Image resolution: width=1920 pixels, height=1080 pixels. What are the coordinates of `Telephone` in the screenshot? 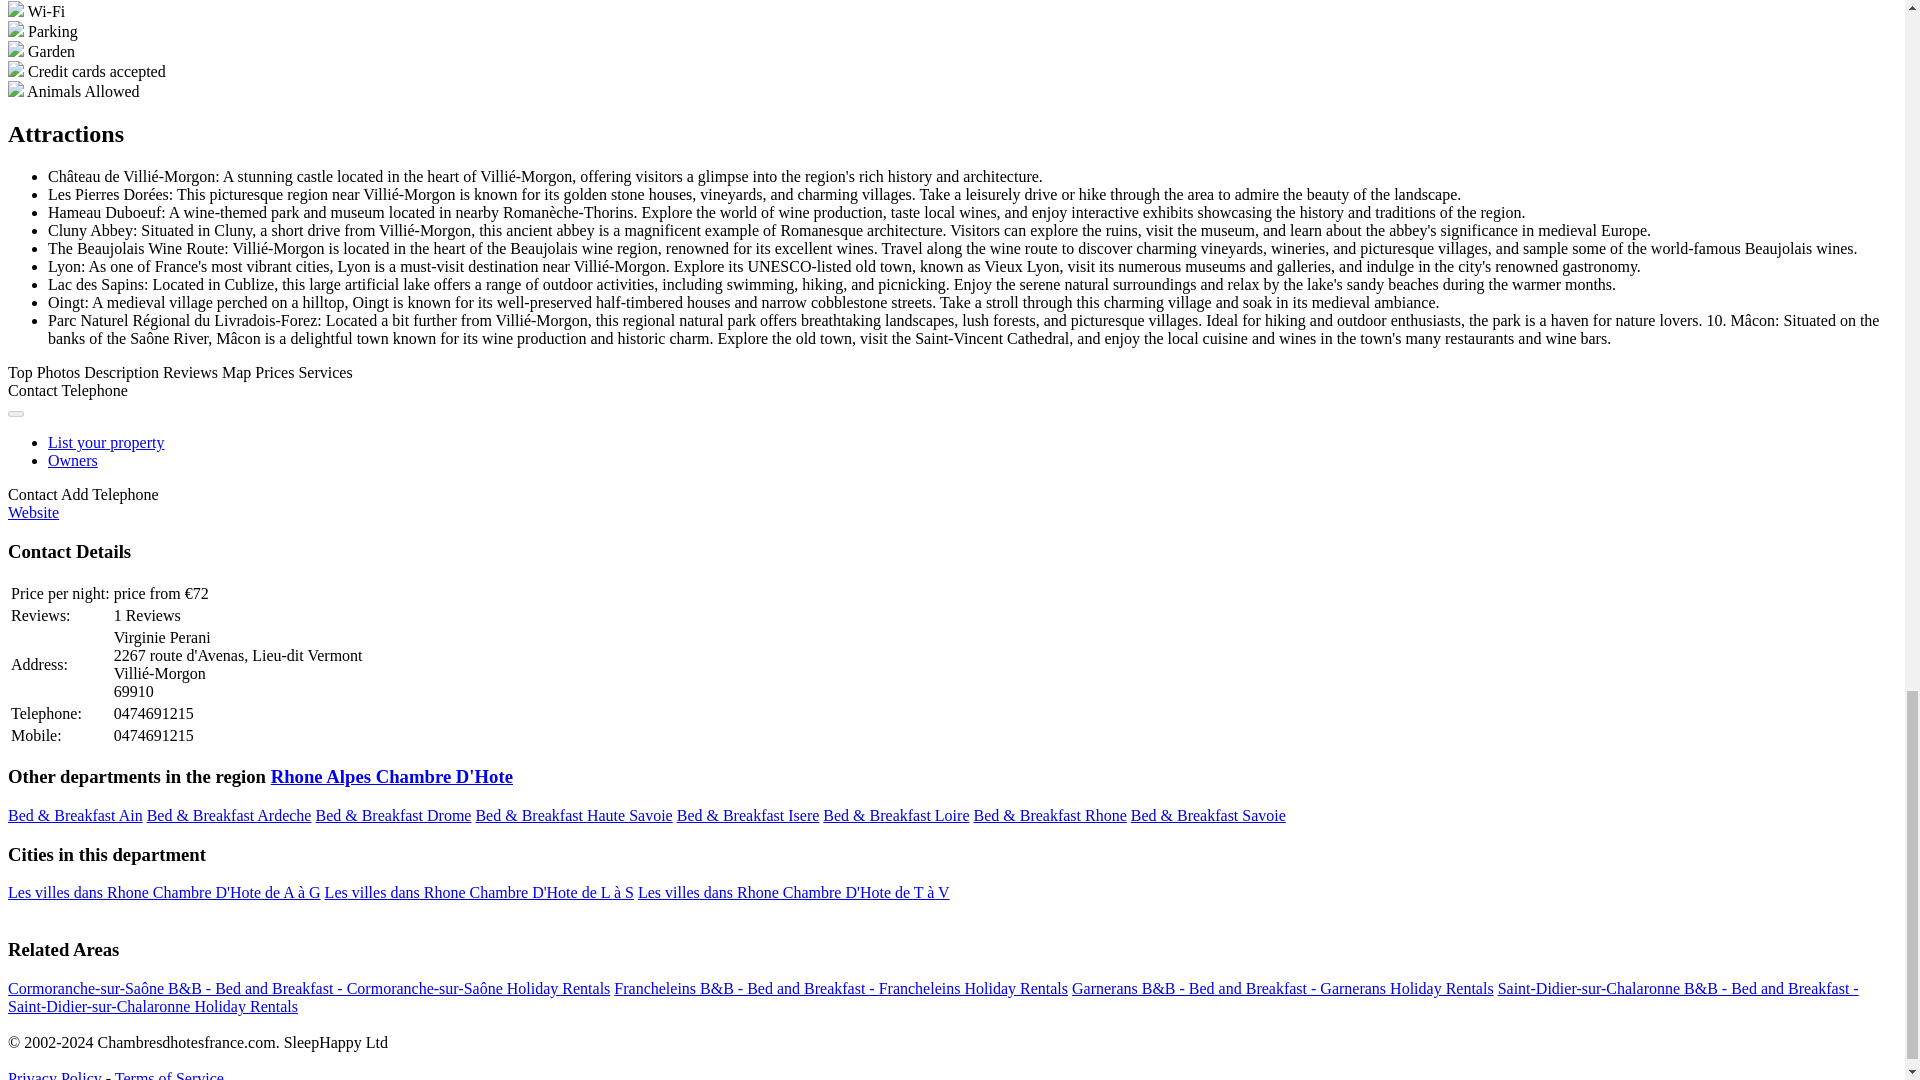 It's located at (124, 494).